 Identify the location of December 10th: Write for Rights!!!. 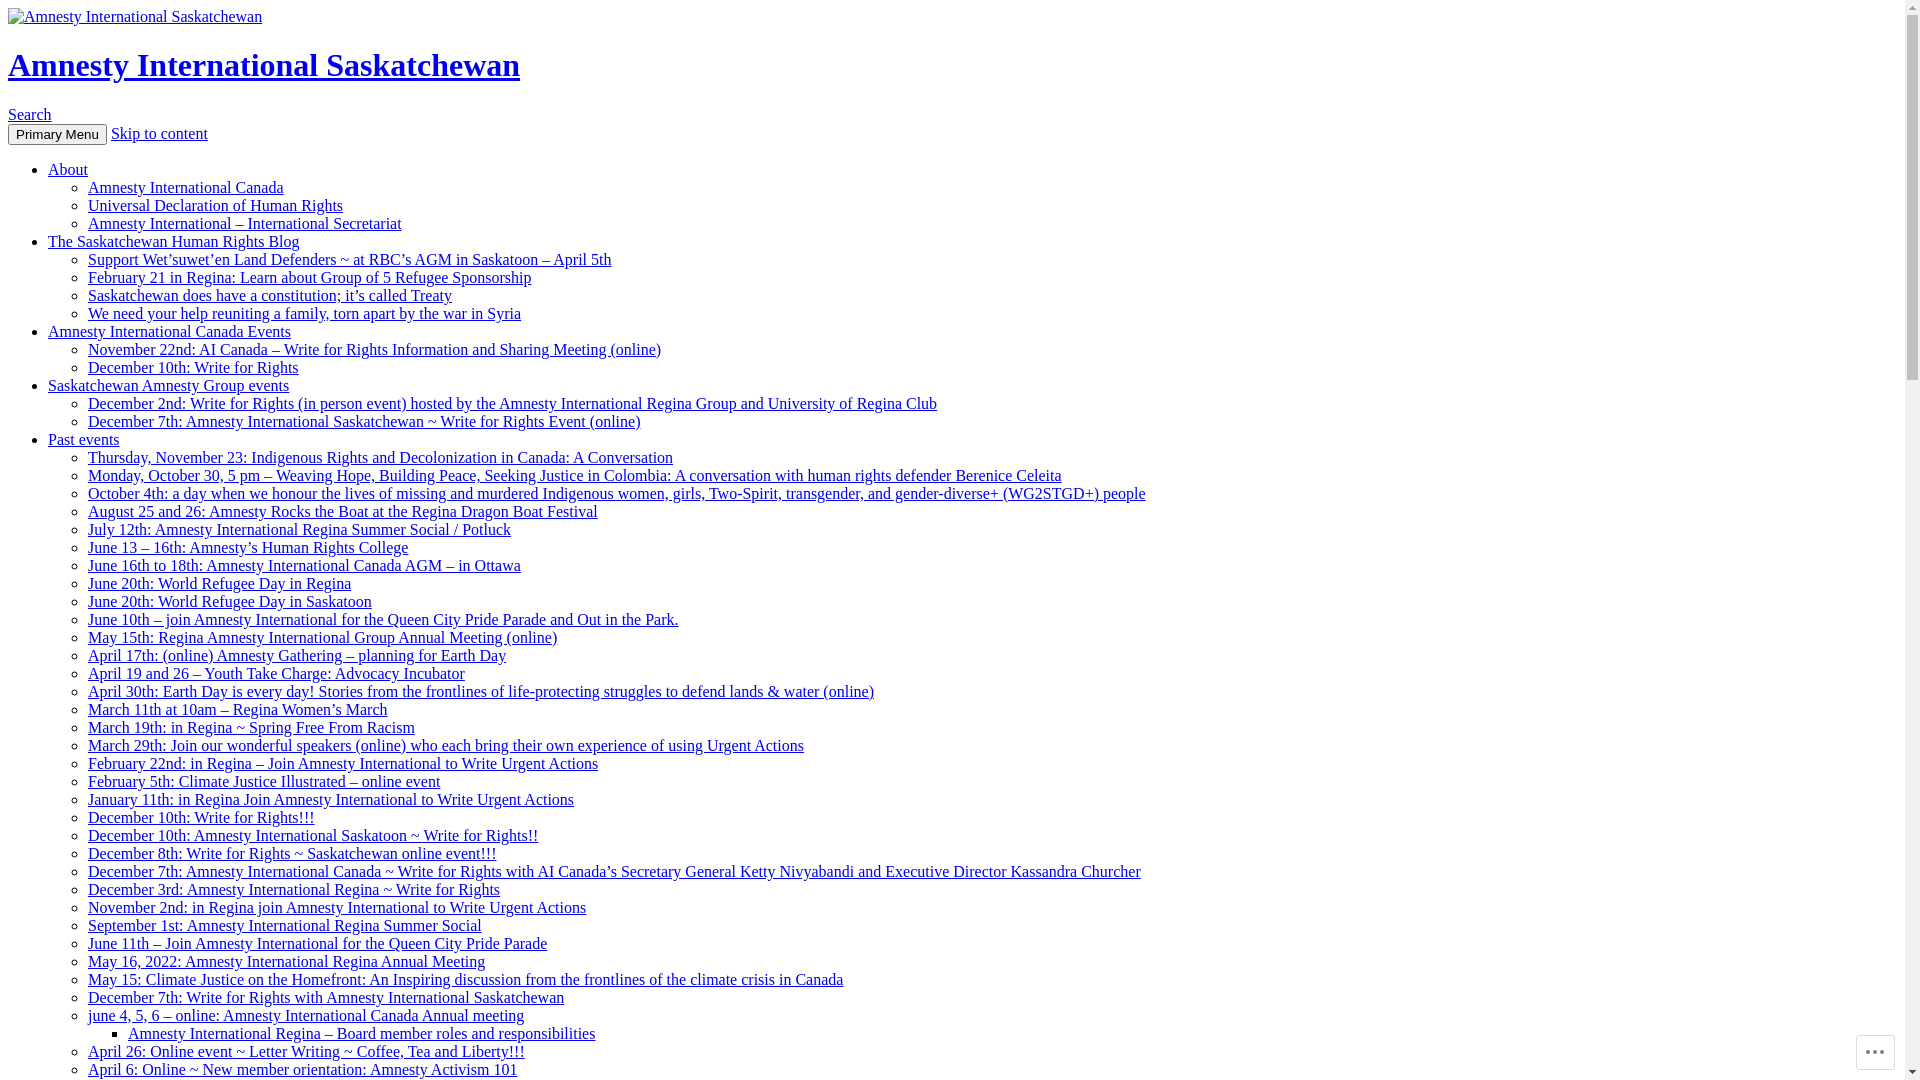
(202, 818).